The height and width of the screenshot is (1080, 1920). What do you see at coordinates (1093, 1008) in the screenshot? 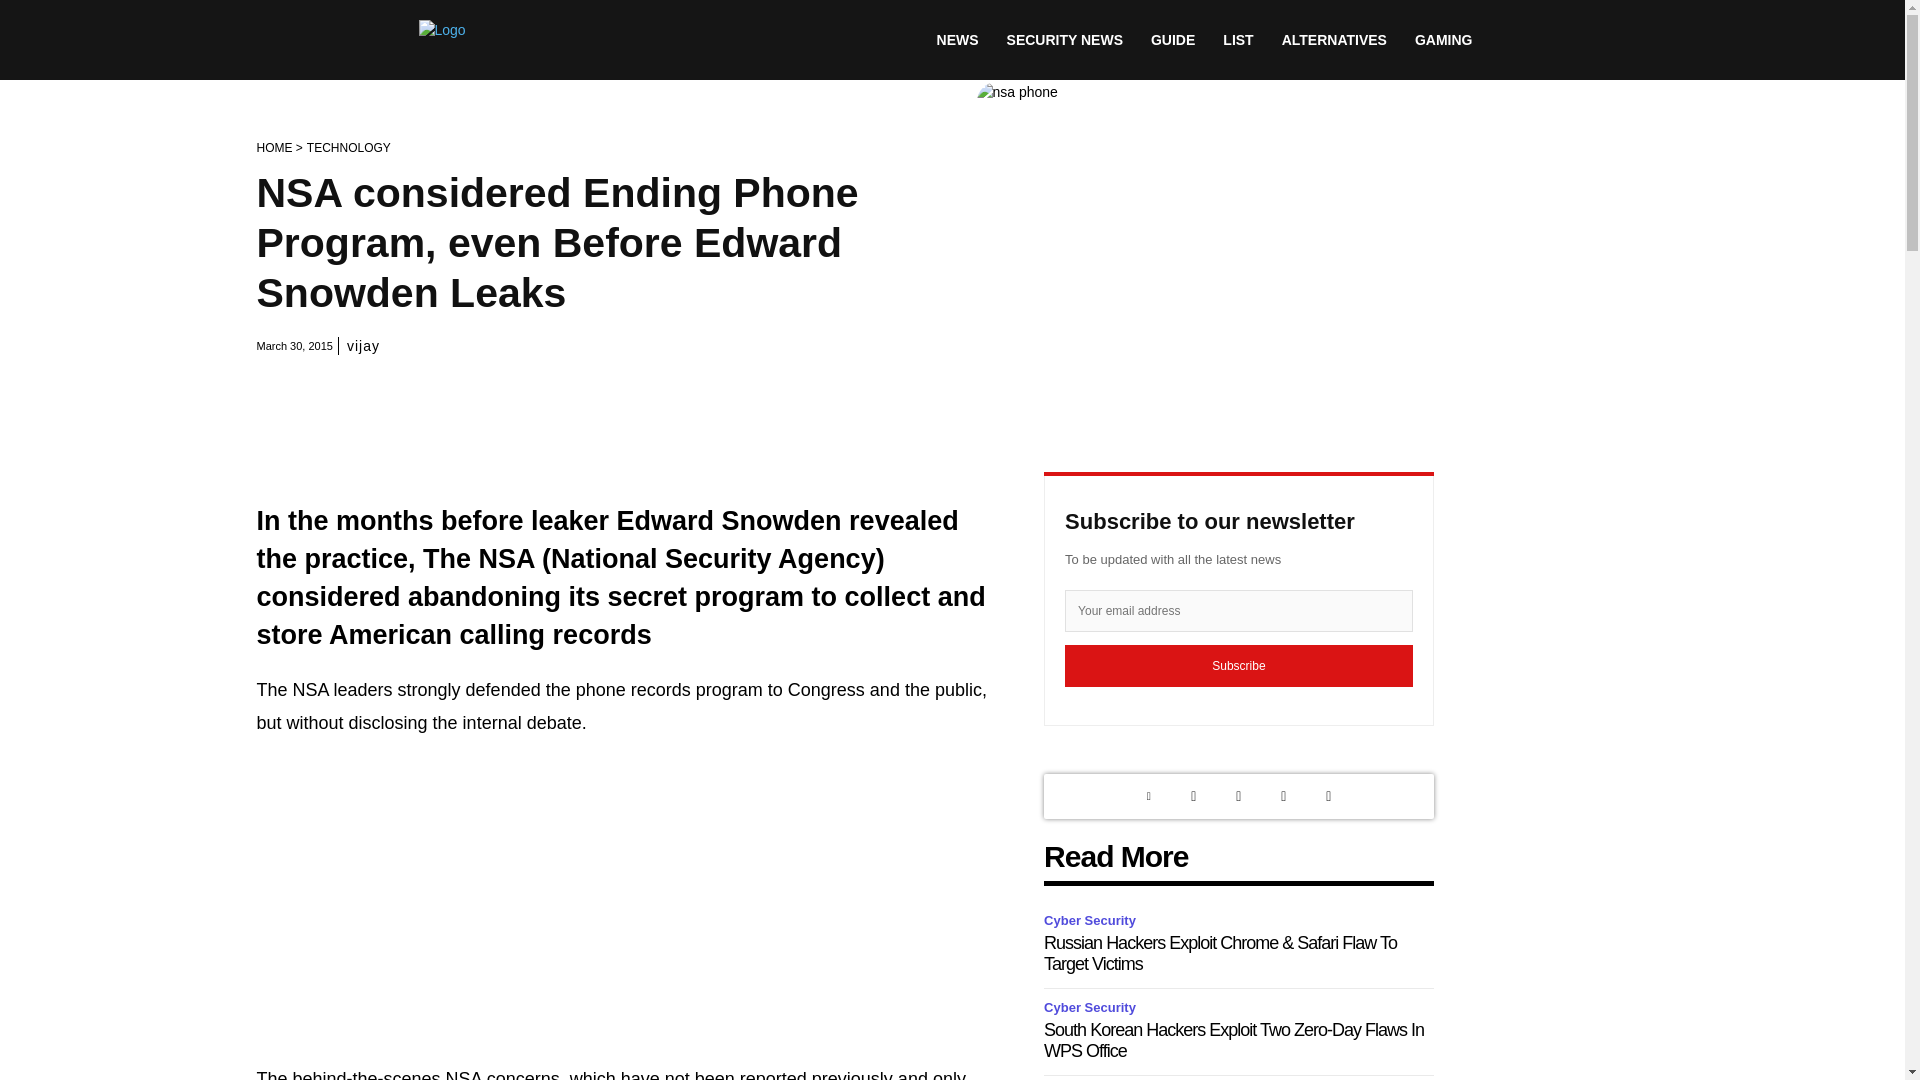
I see `Cyber Security` at bounding box center [1093, 1008].